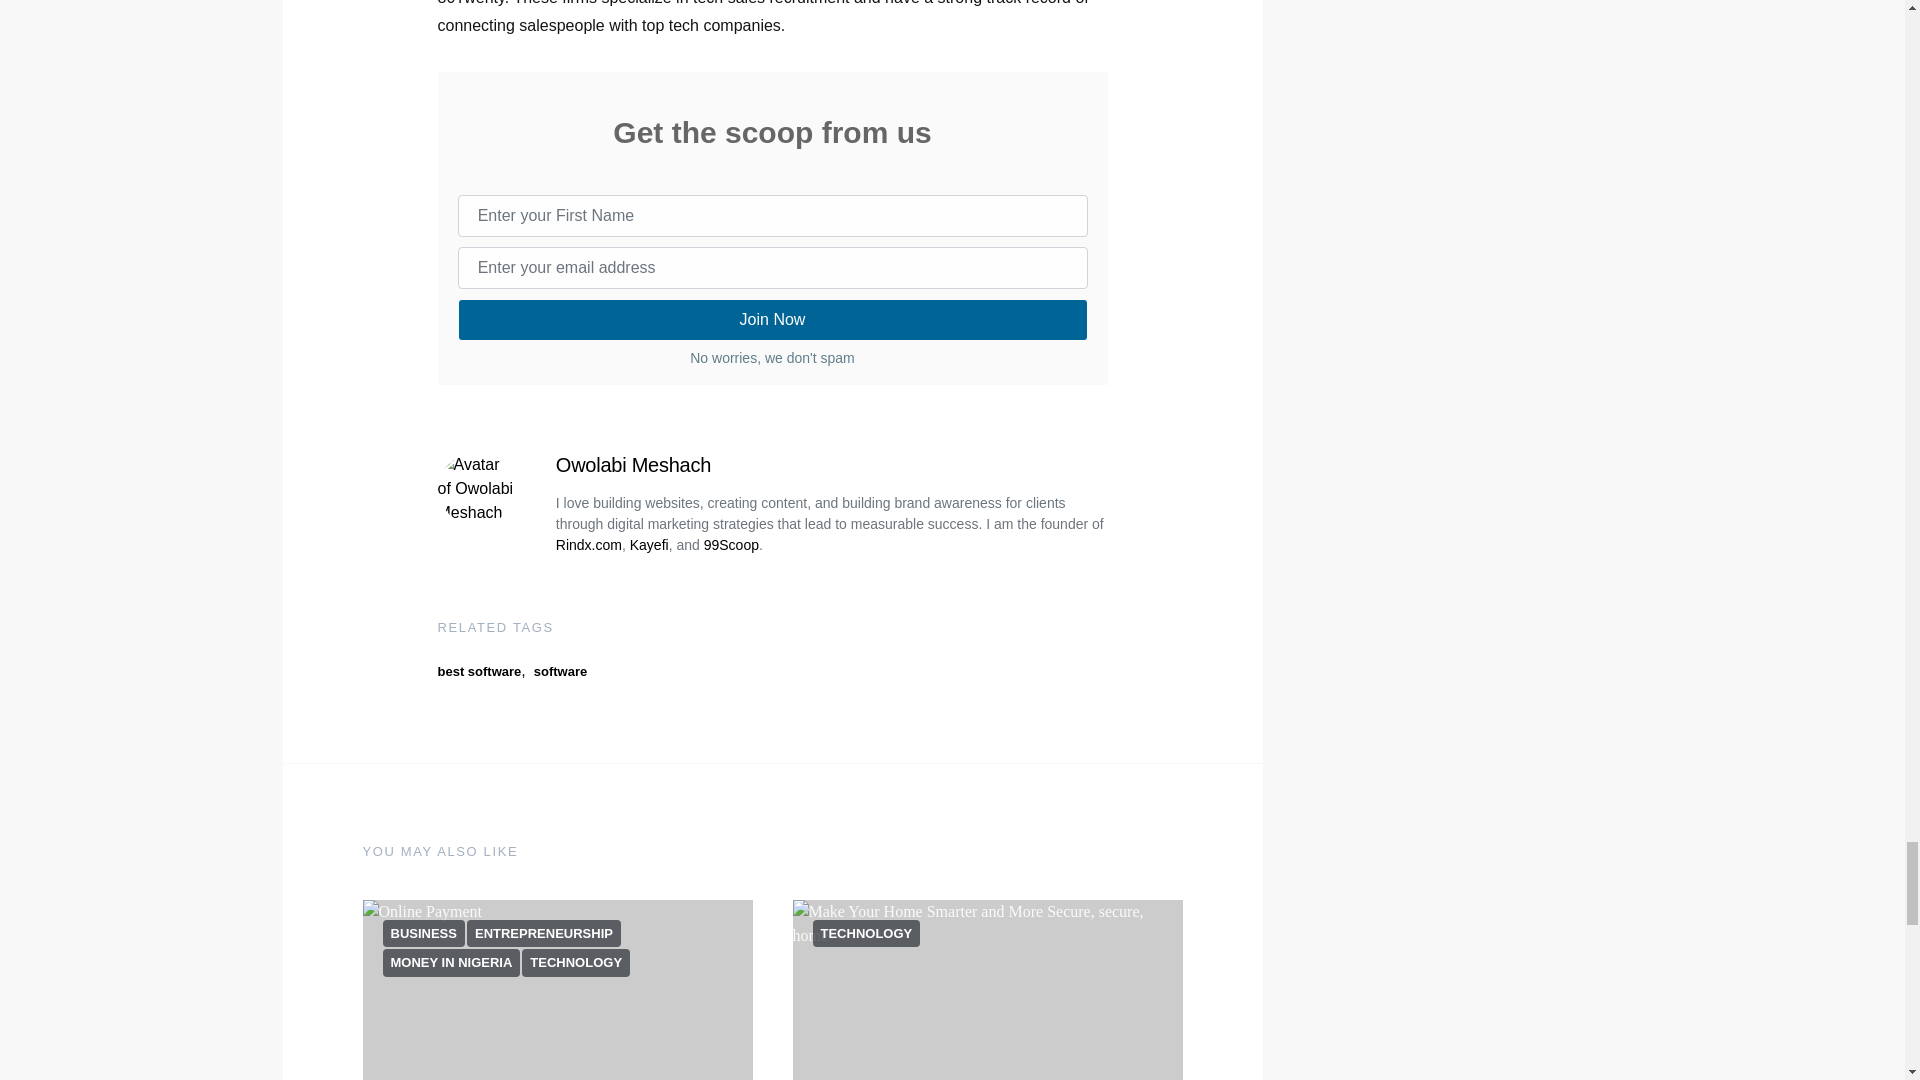 The width and height of the screenshot is (1920, 1080). Describe the element at coordinates (557, 990) in the screenshot. I see `Software Sales Recruiters` at that location.